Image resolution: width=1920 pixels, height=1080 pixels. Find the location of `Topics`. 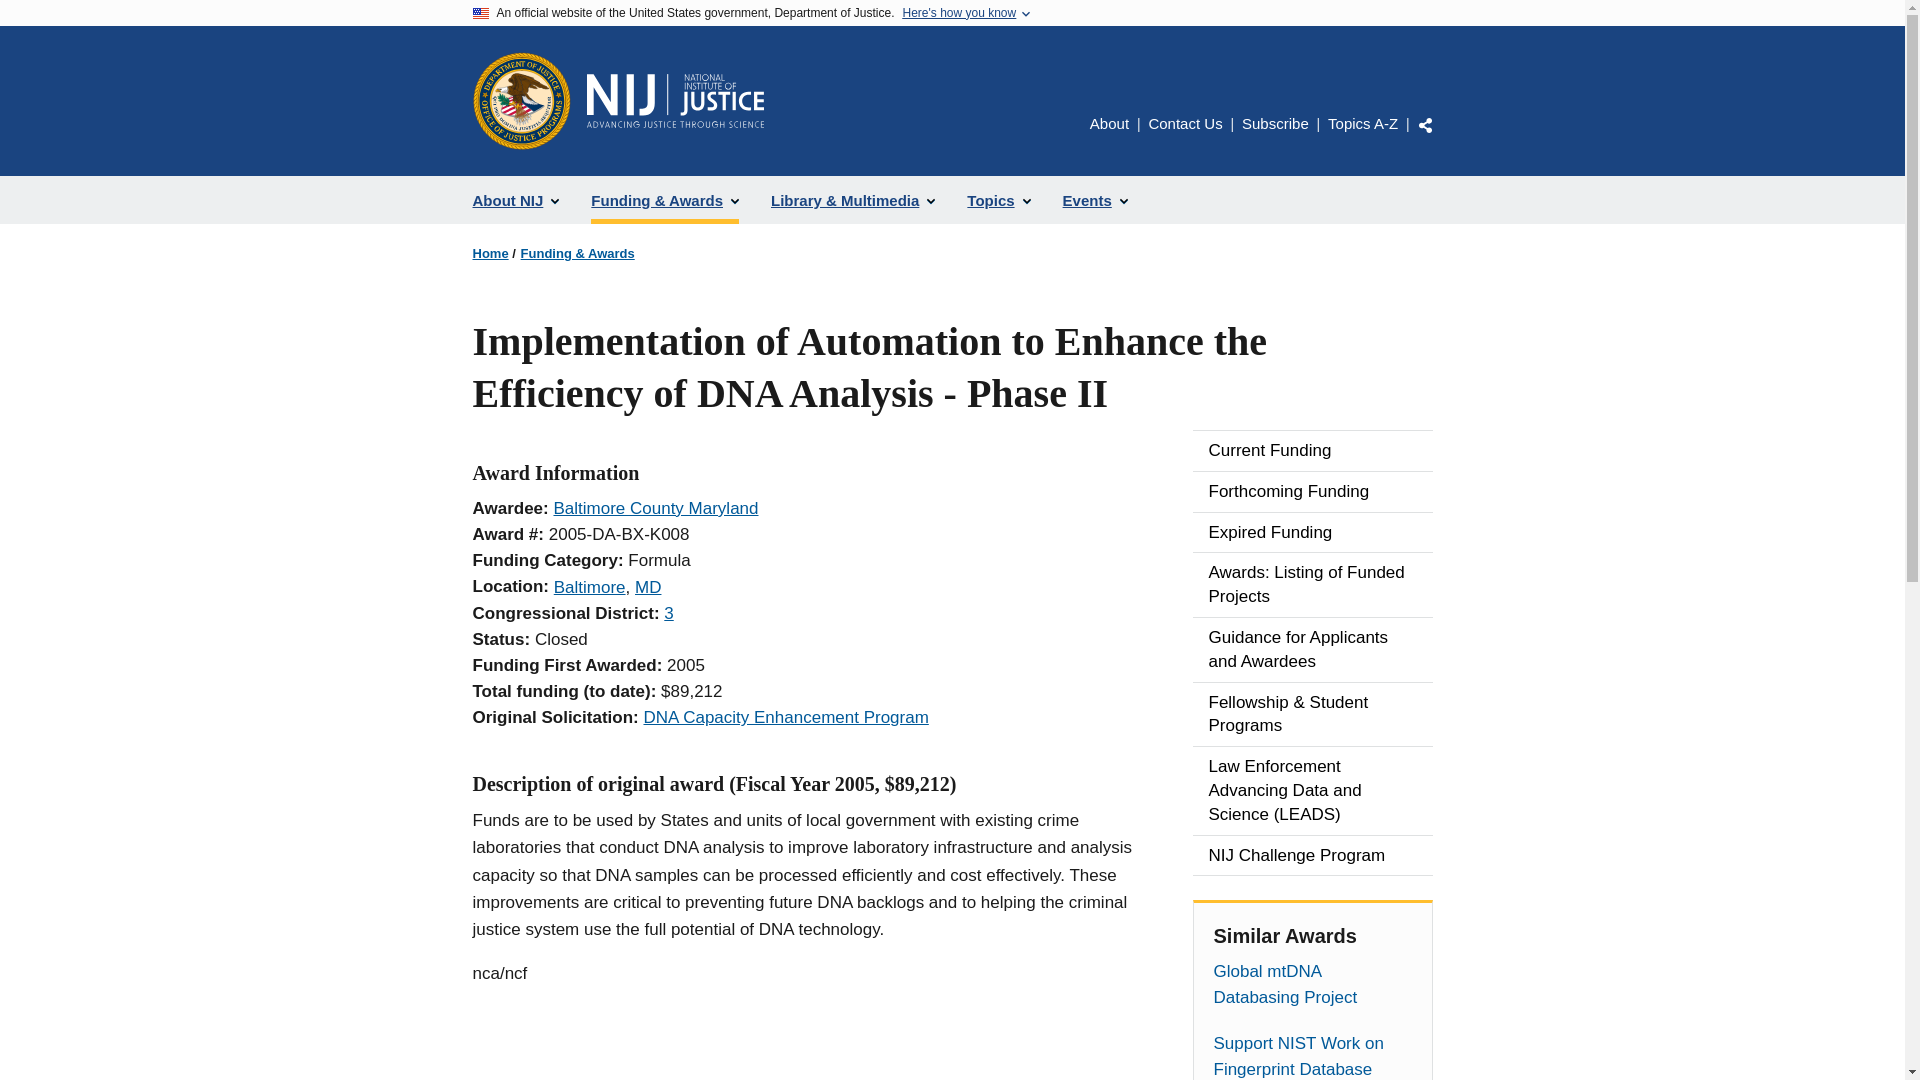

Topics is located at coordinates (998, 200).